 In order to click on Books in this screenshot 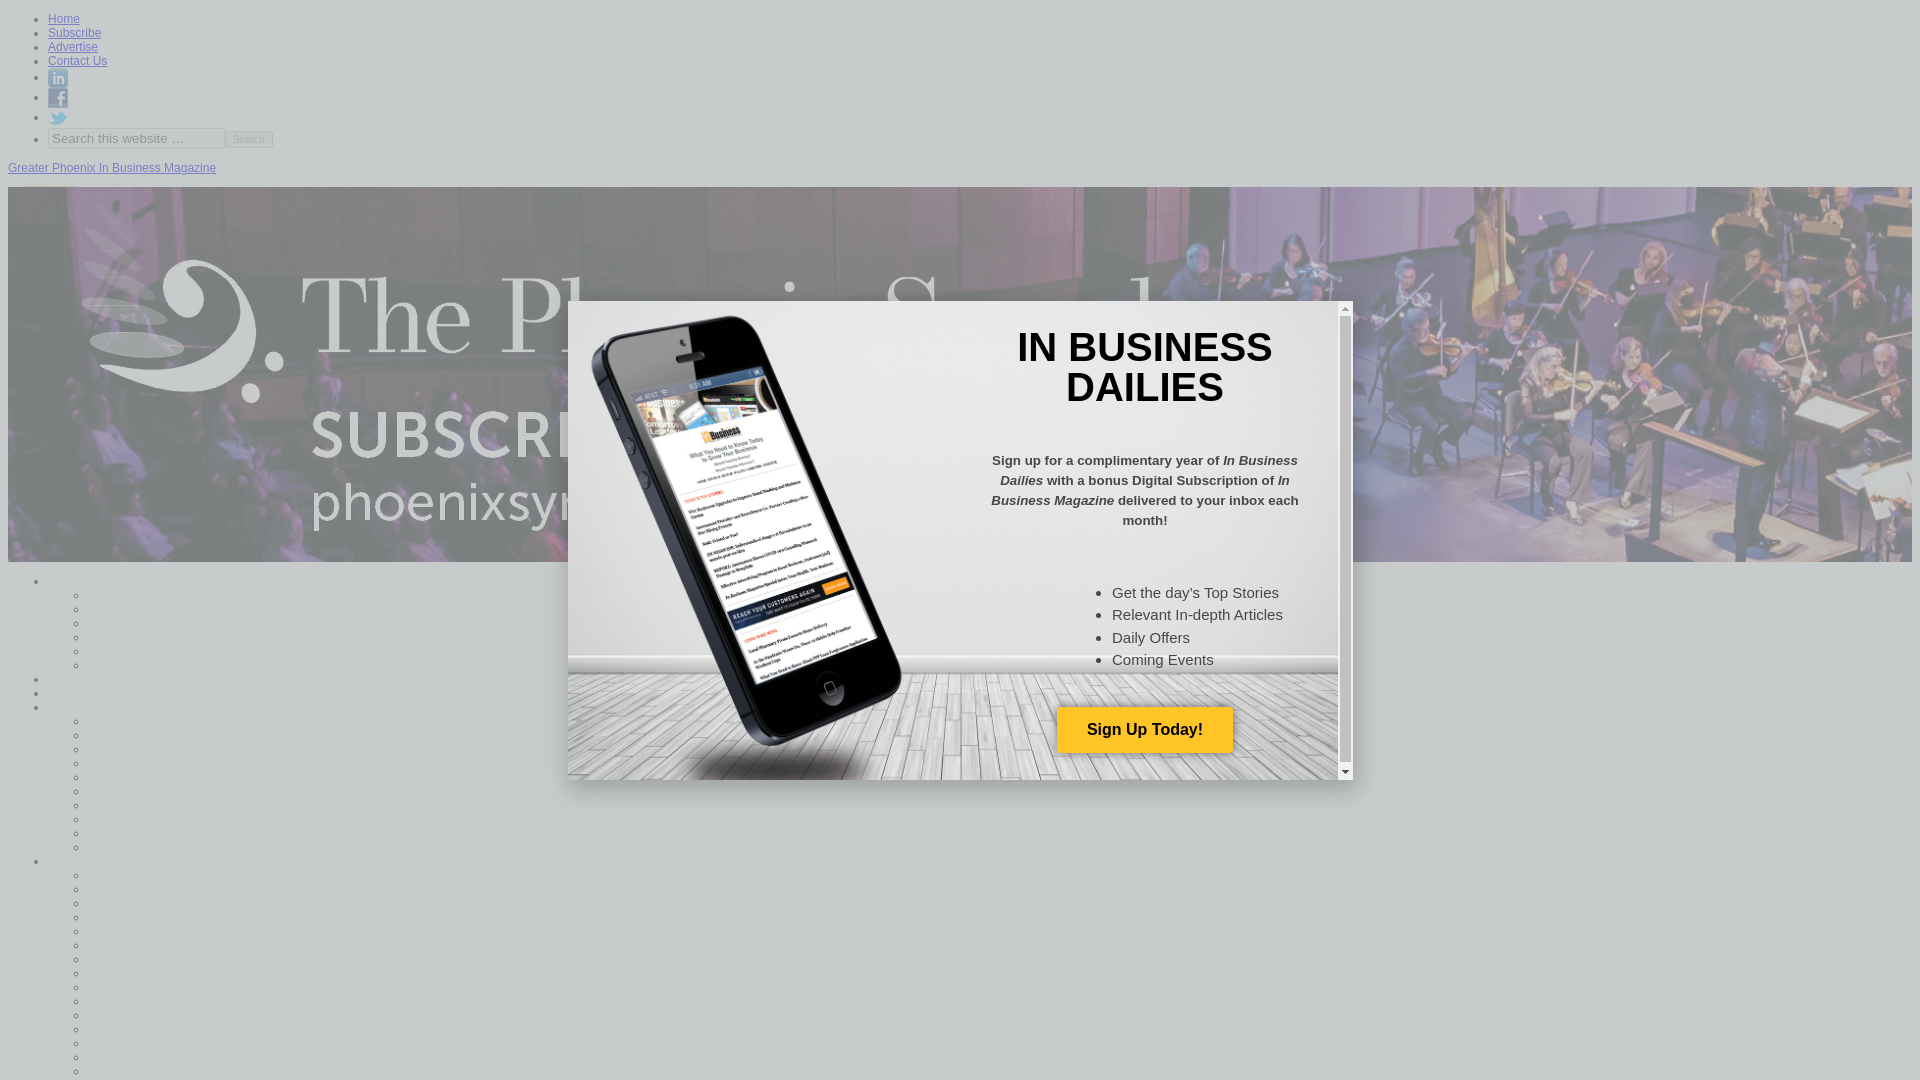, I will do `click(134, 958)`.